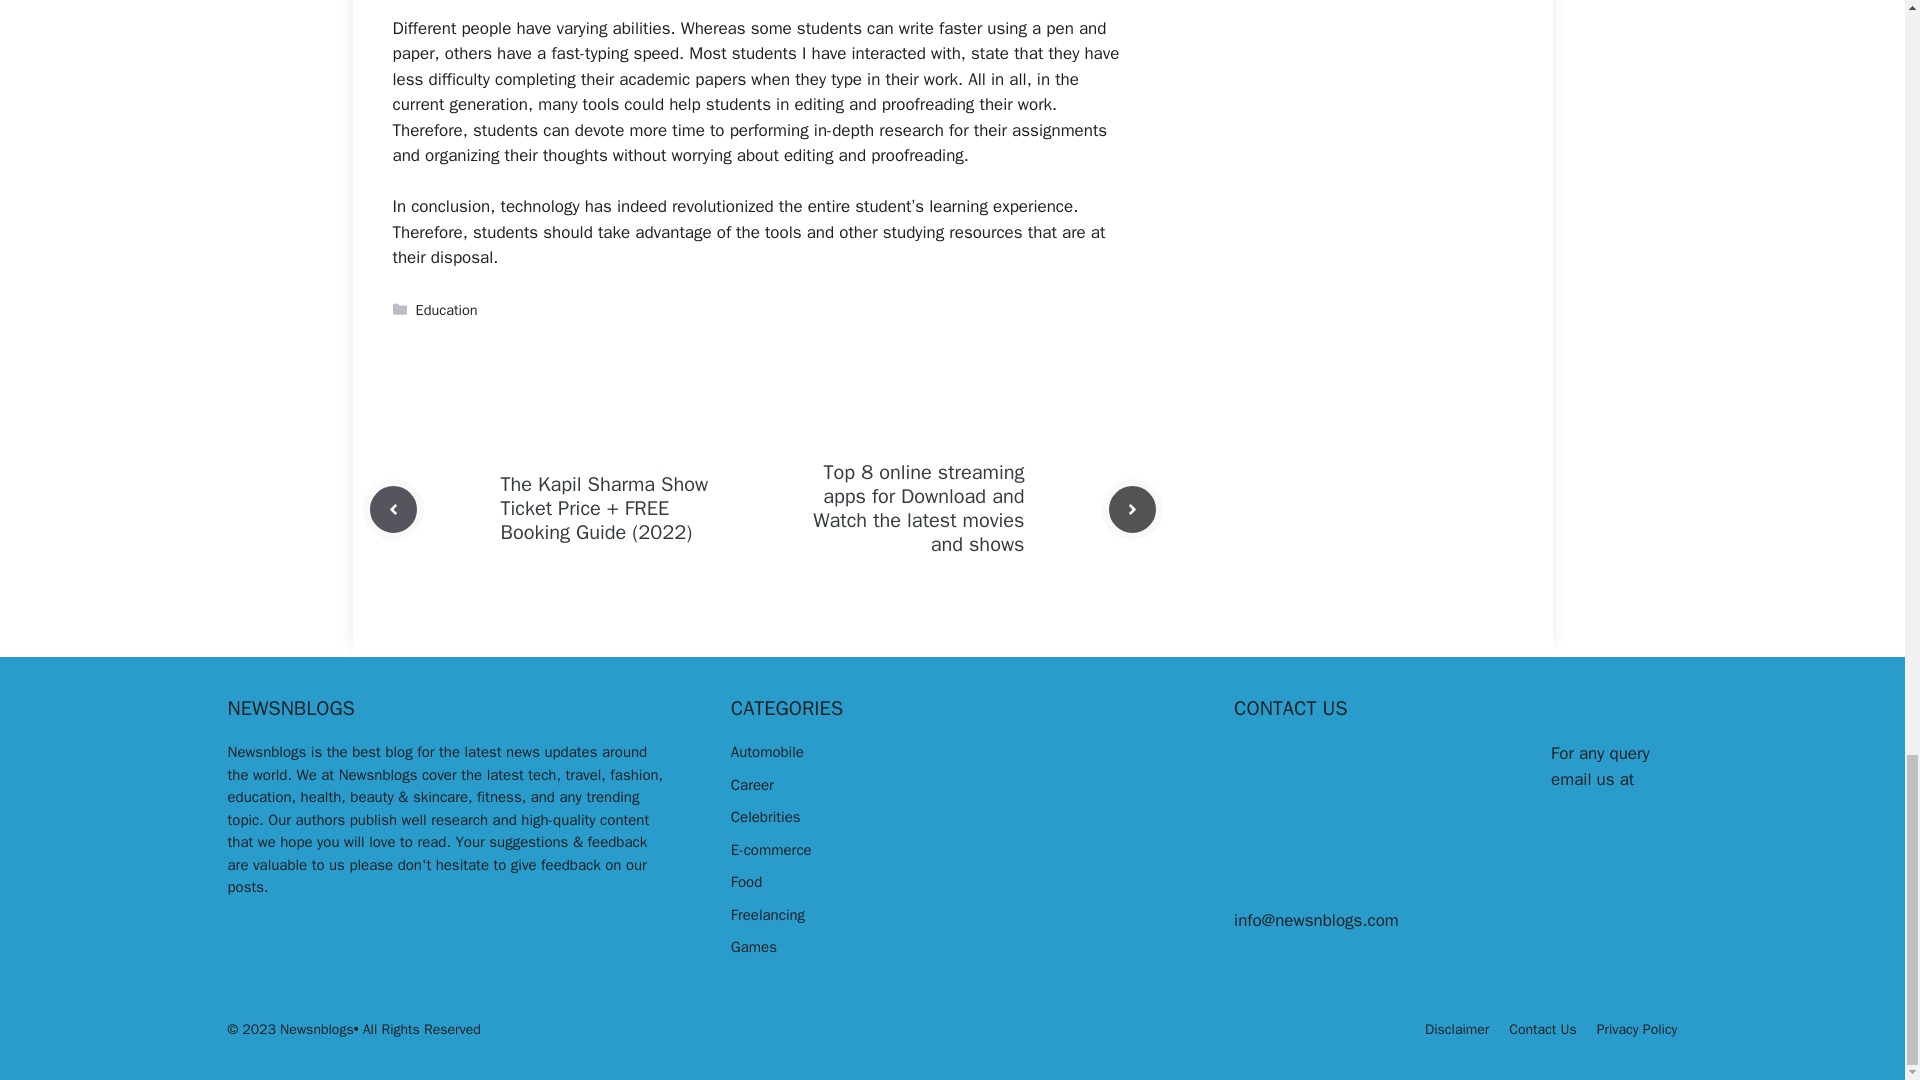 This screenshot has width=1920, height=1080. What do you see at coordinates (746, 882) in the screenshot?
I see `Food` at bounding box center [746, 882].